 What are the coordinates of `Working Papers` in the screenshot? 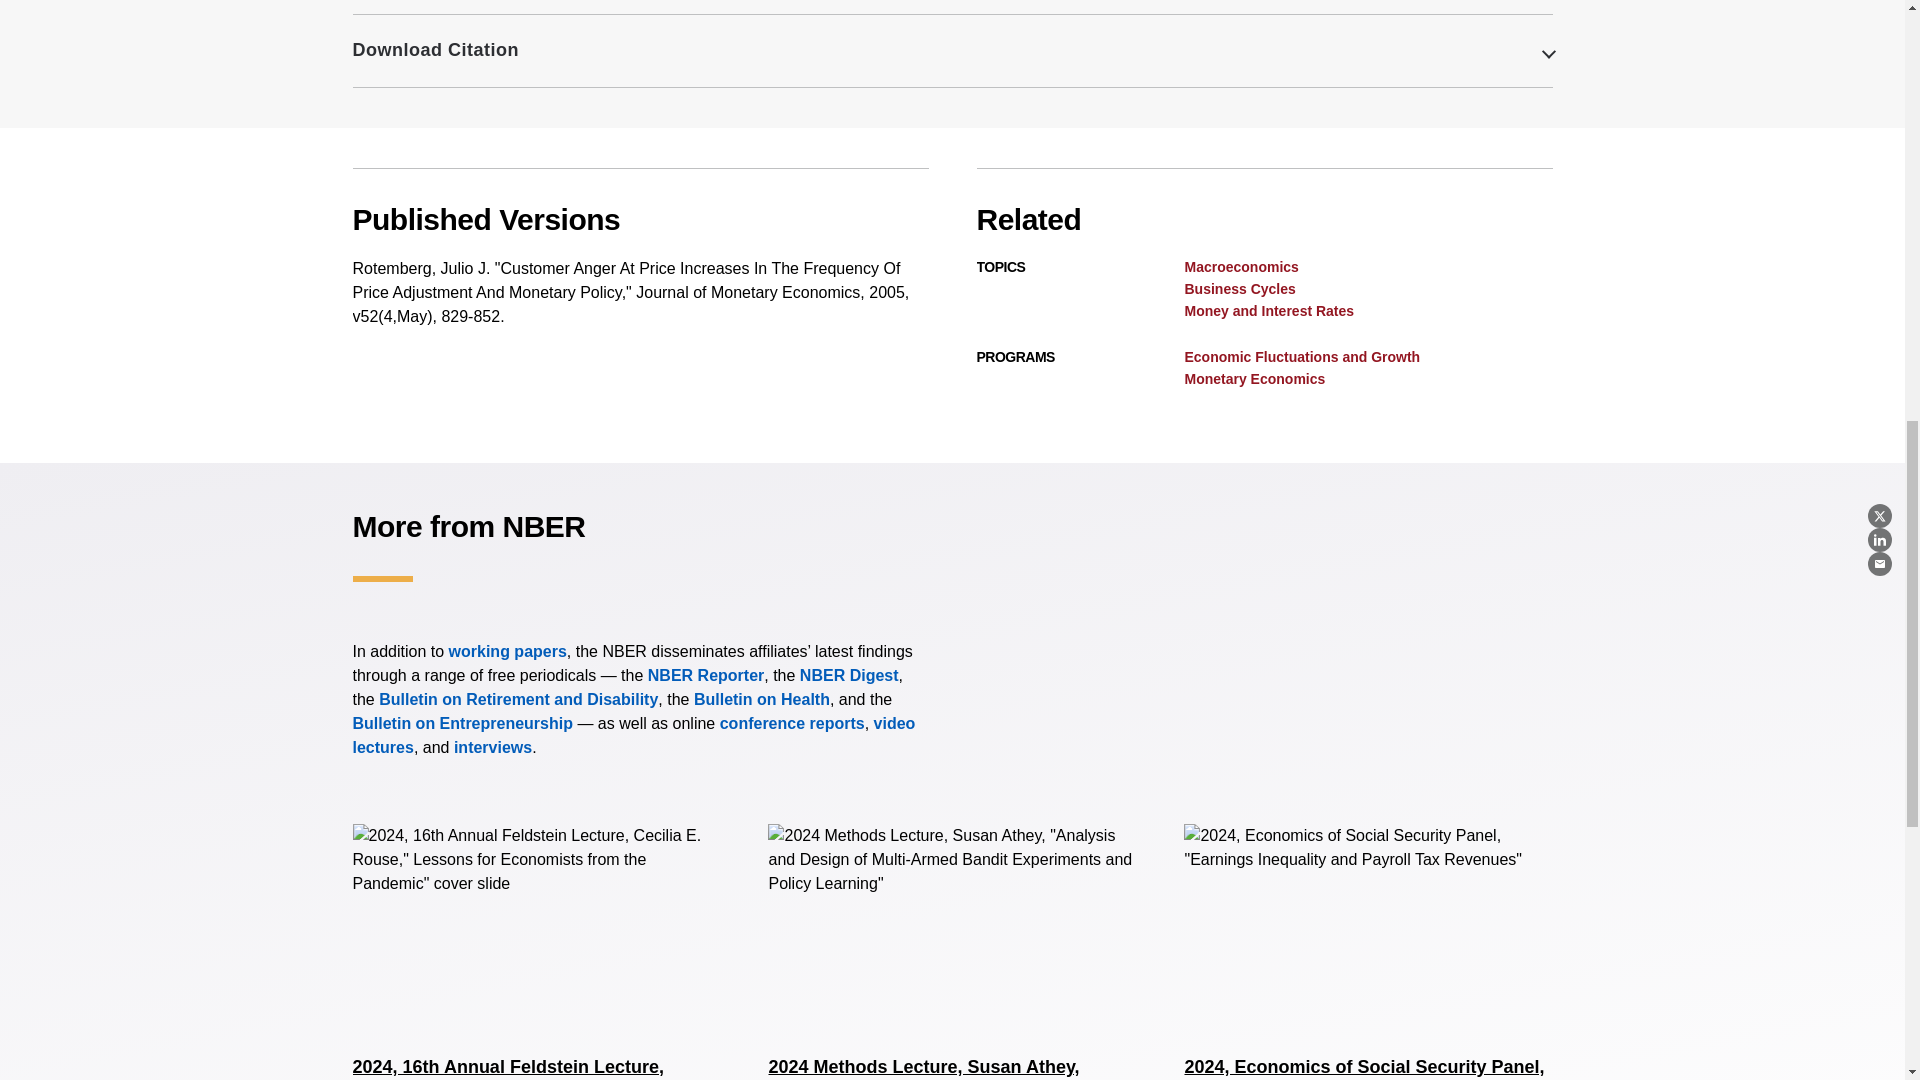 It's located at (508, 650).